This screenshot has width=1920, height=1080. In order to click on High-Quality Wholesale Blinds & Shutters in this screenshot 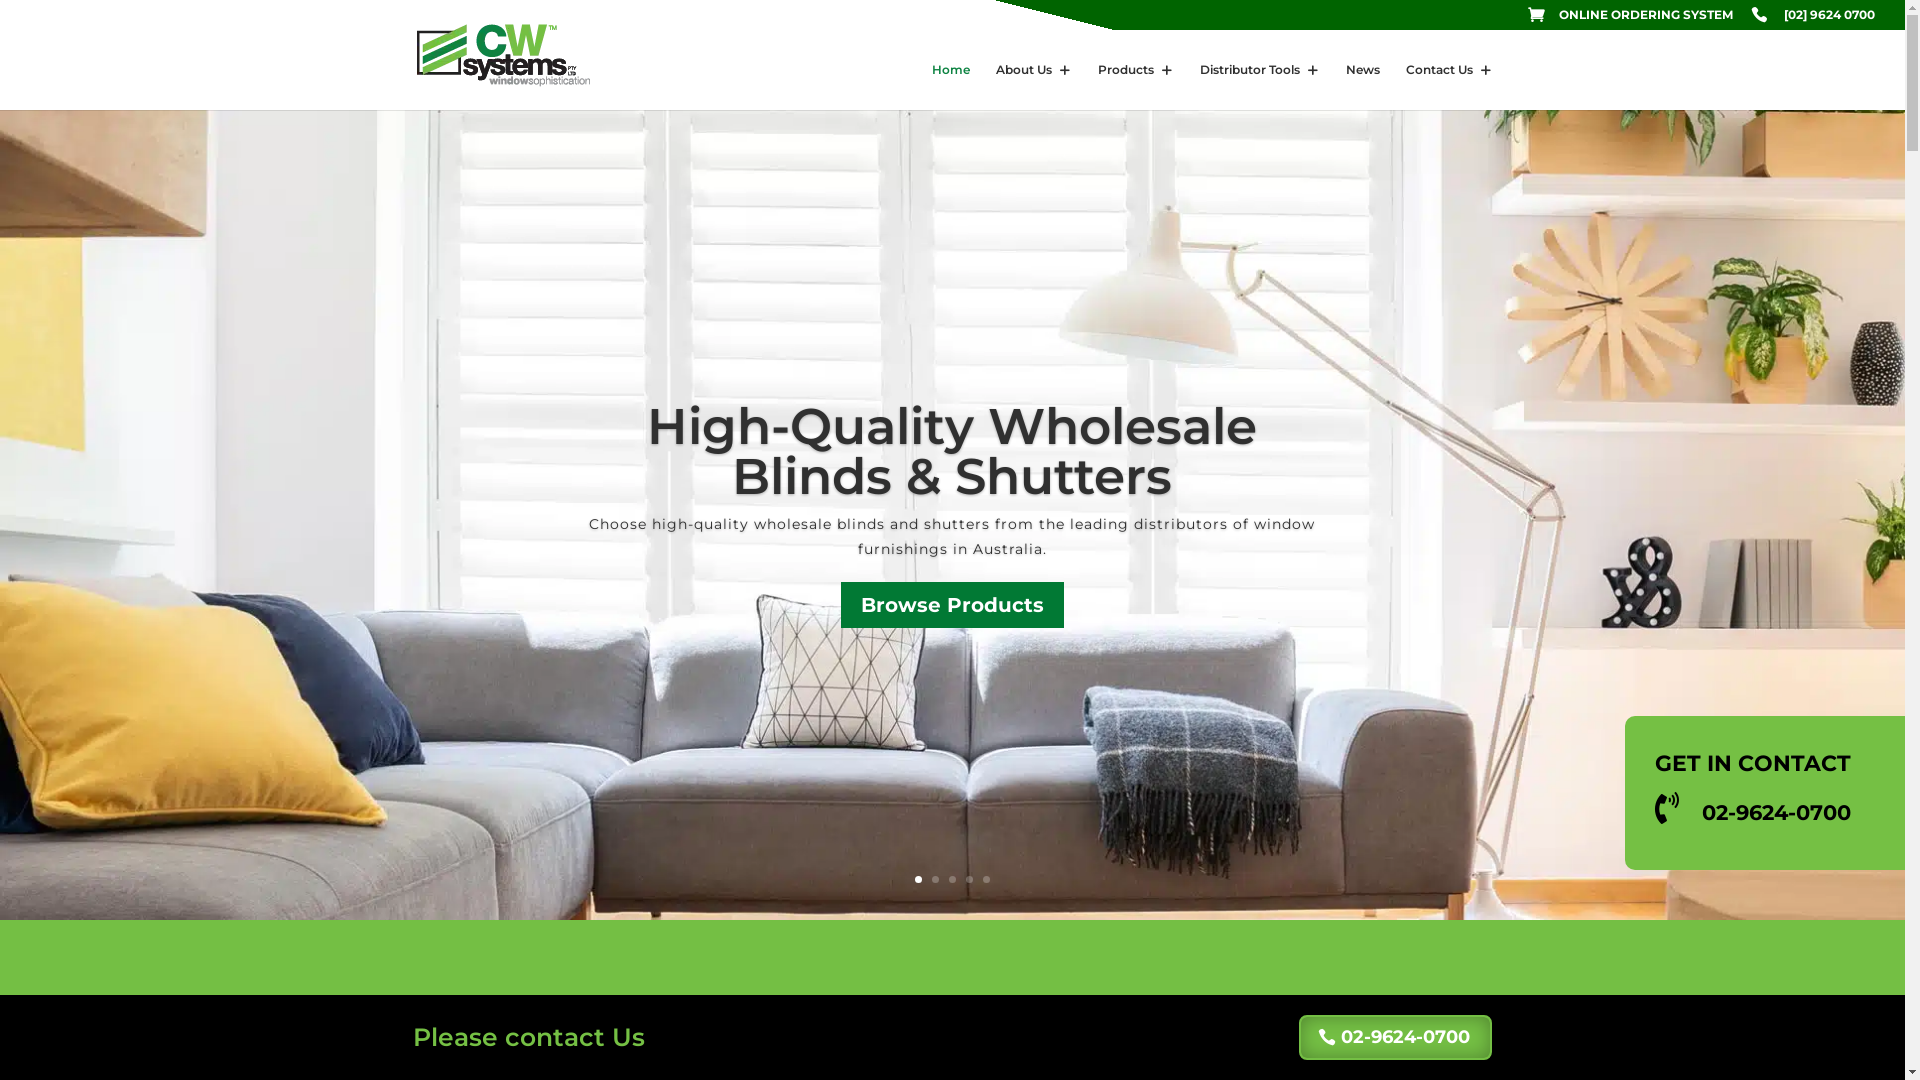, I will do `click(952, 452)`.